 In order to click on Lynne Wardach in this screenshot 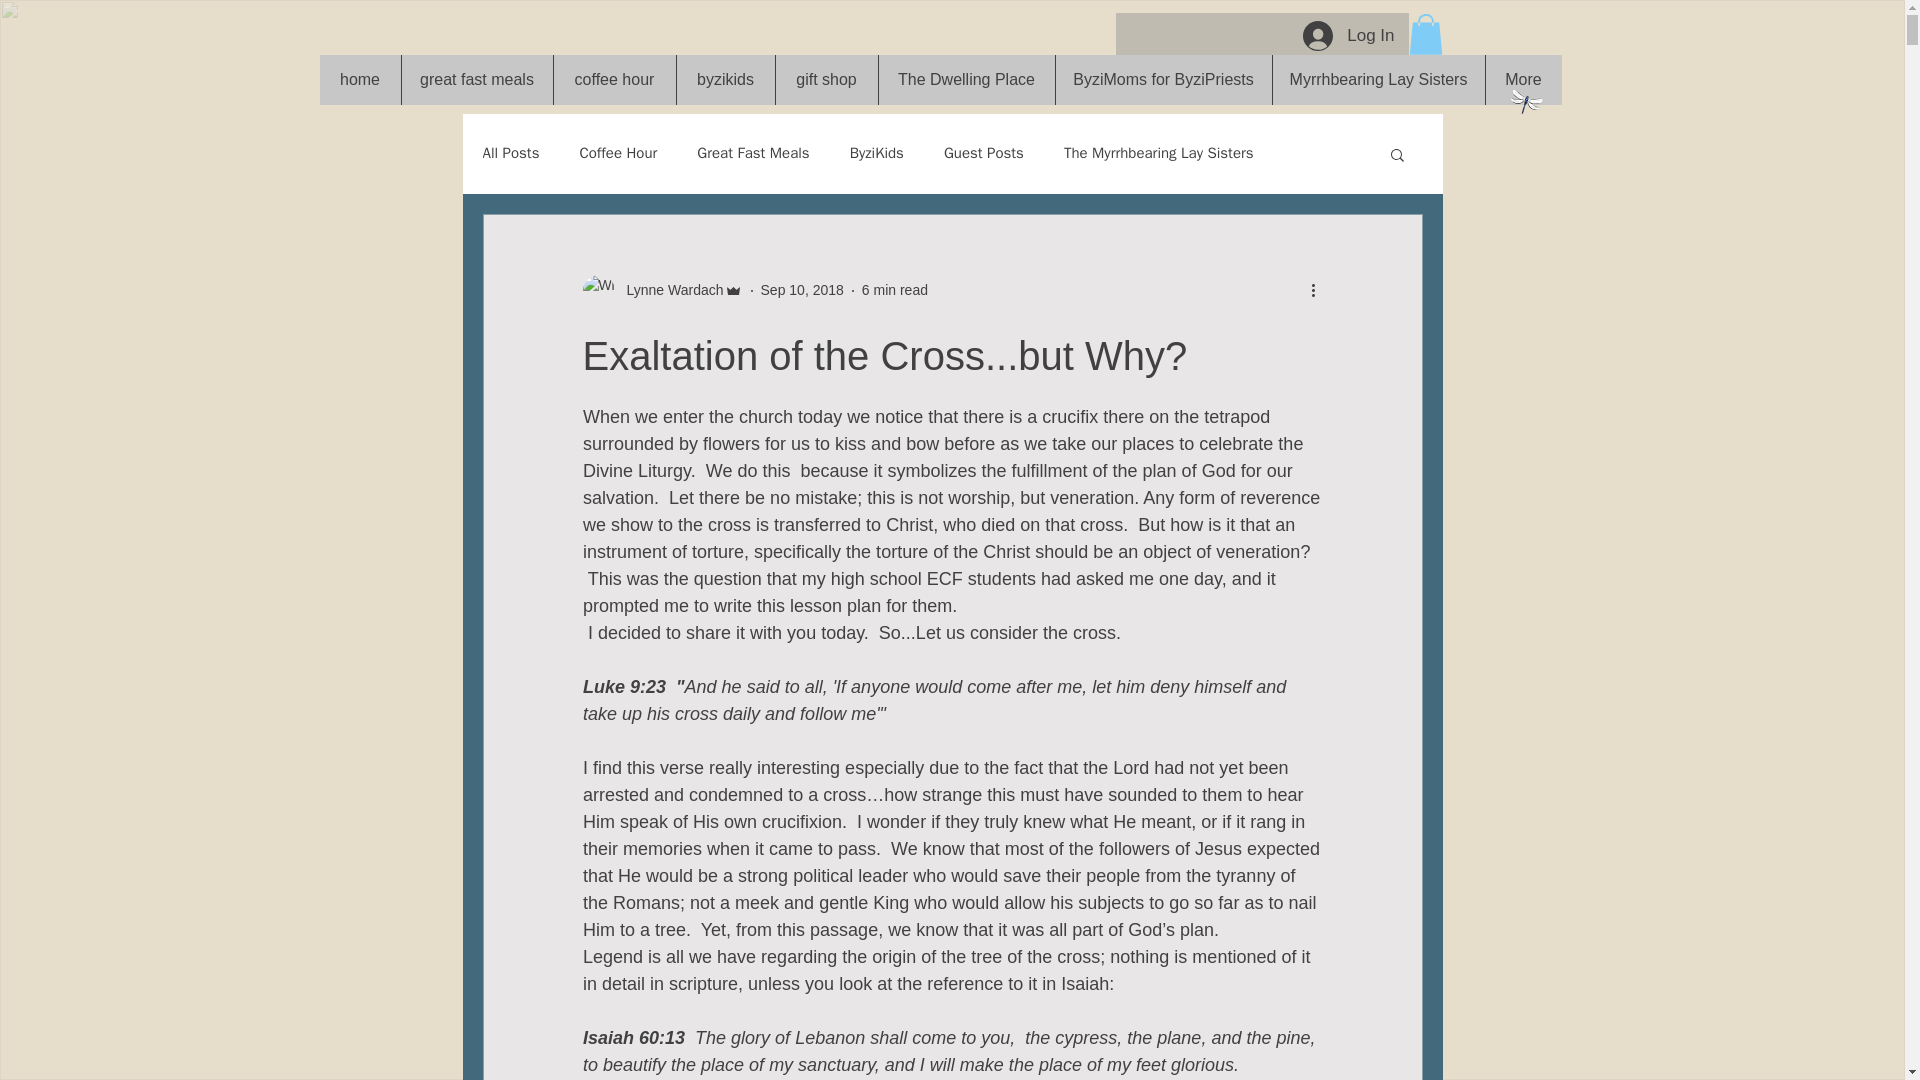, I will do `click(668, 290)`.